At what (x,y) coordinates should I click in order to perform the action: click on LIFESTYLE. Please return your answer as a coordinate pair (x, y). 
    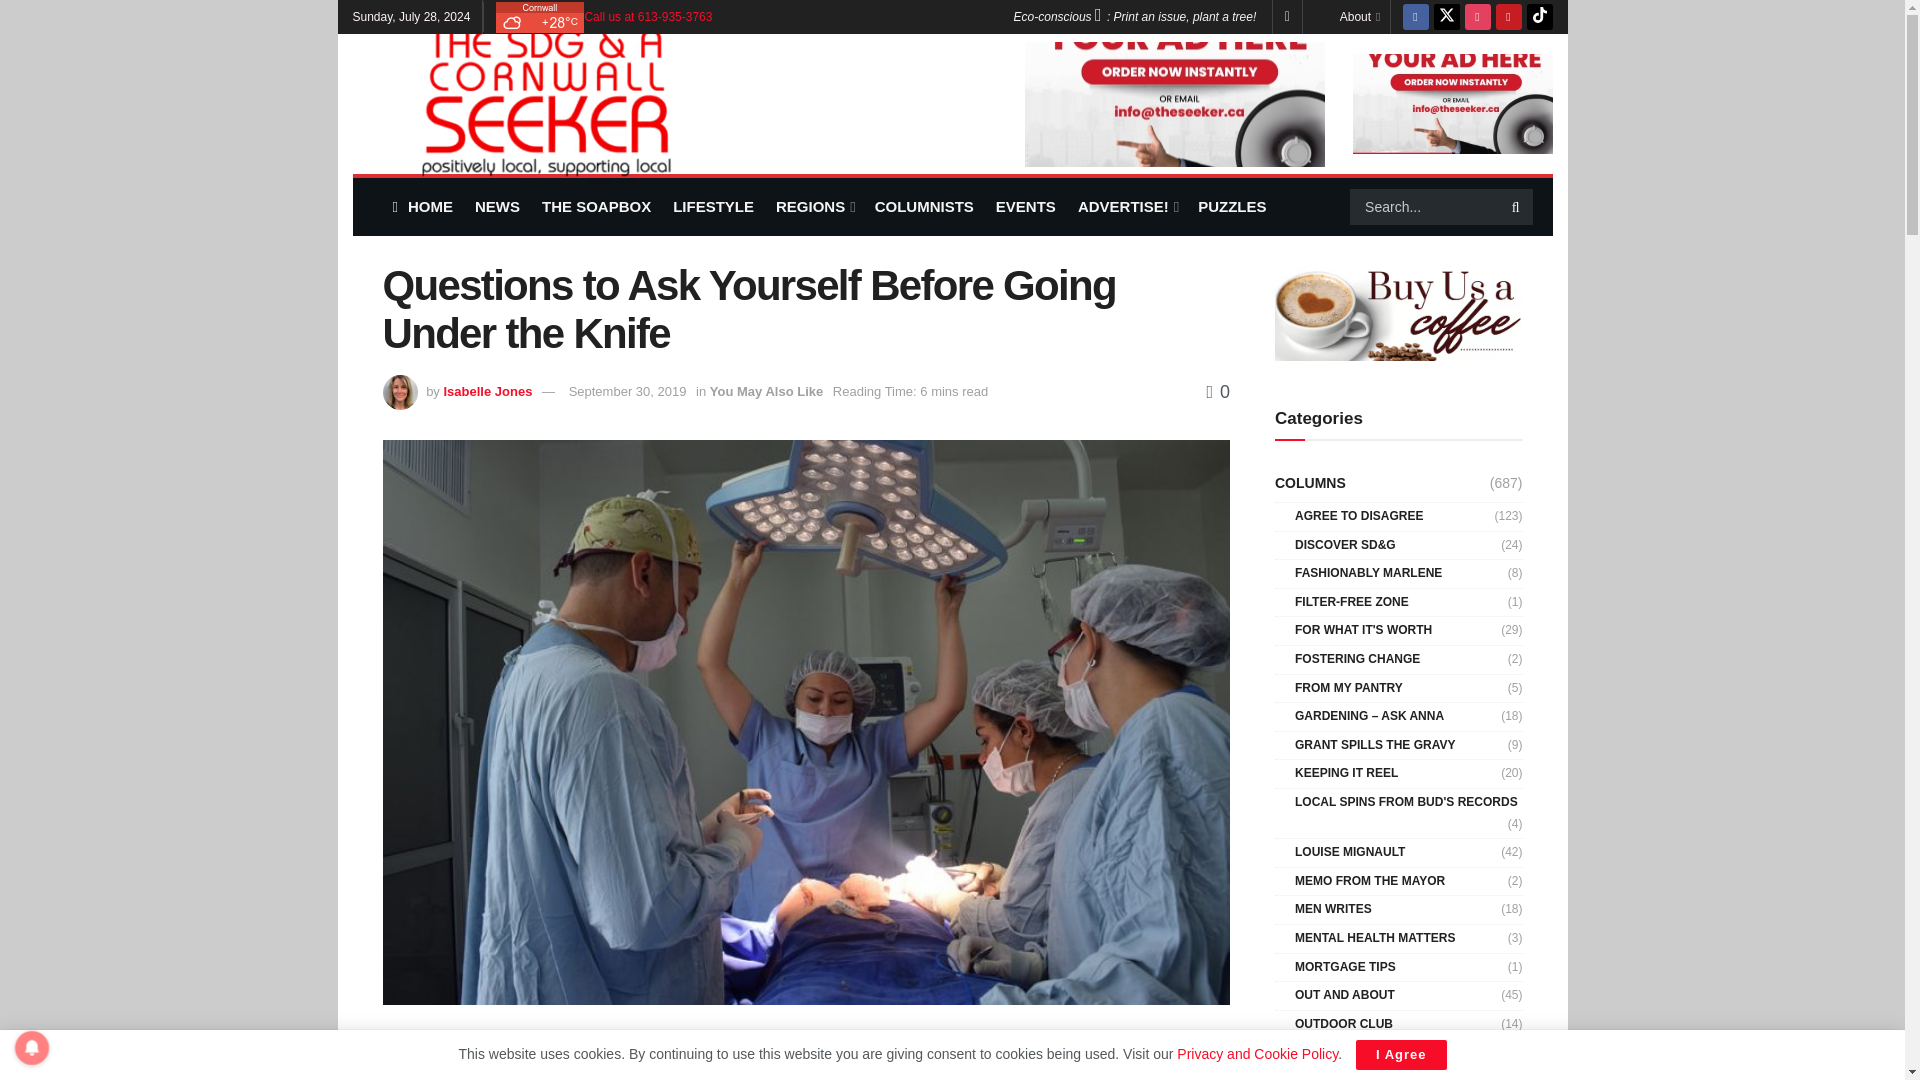
    Looking at the image, I should click on (714, 206).